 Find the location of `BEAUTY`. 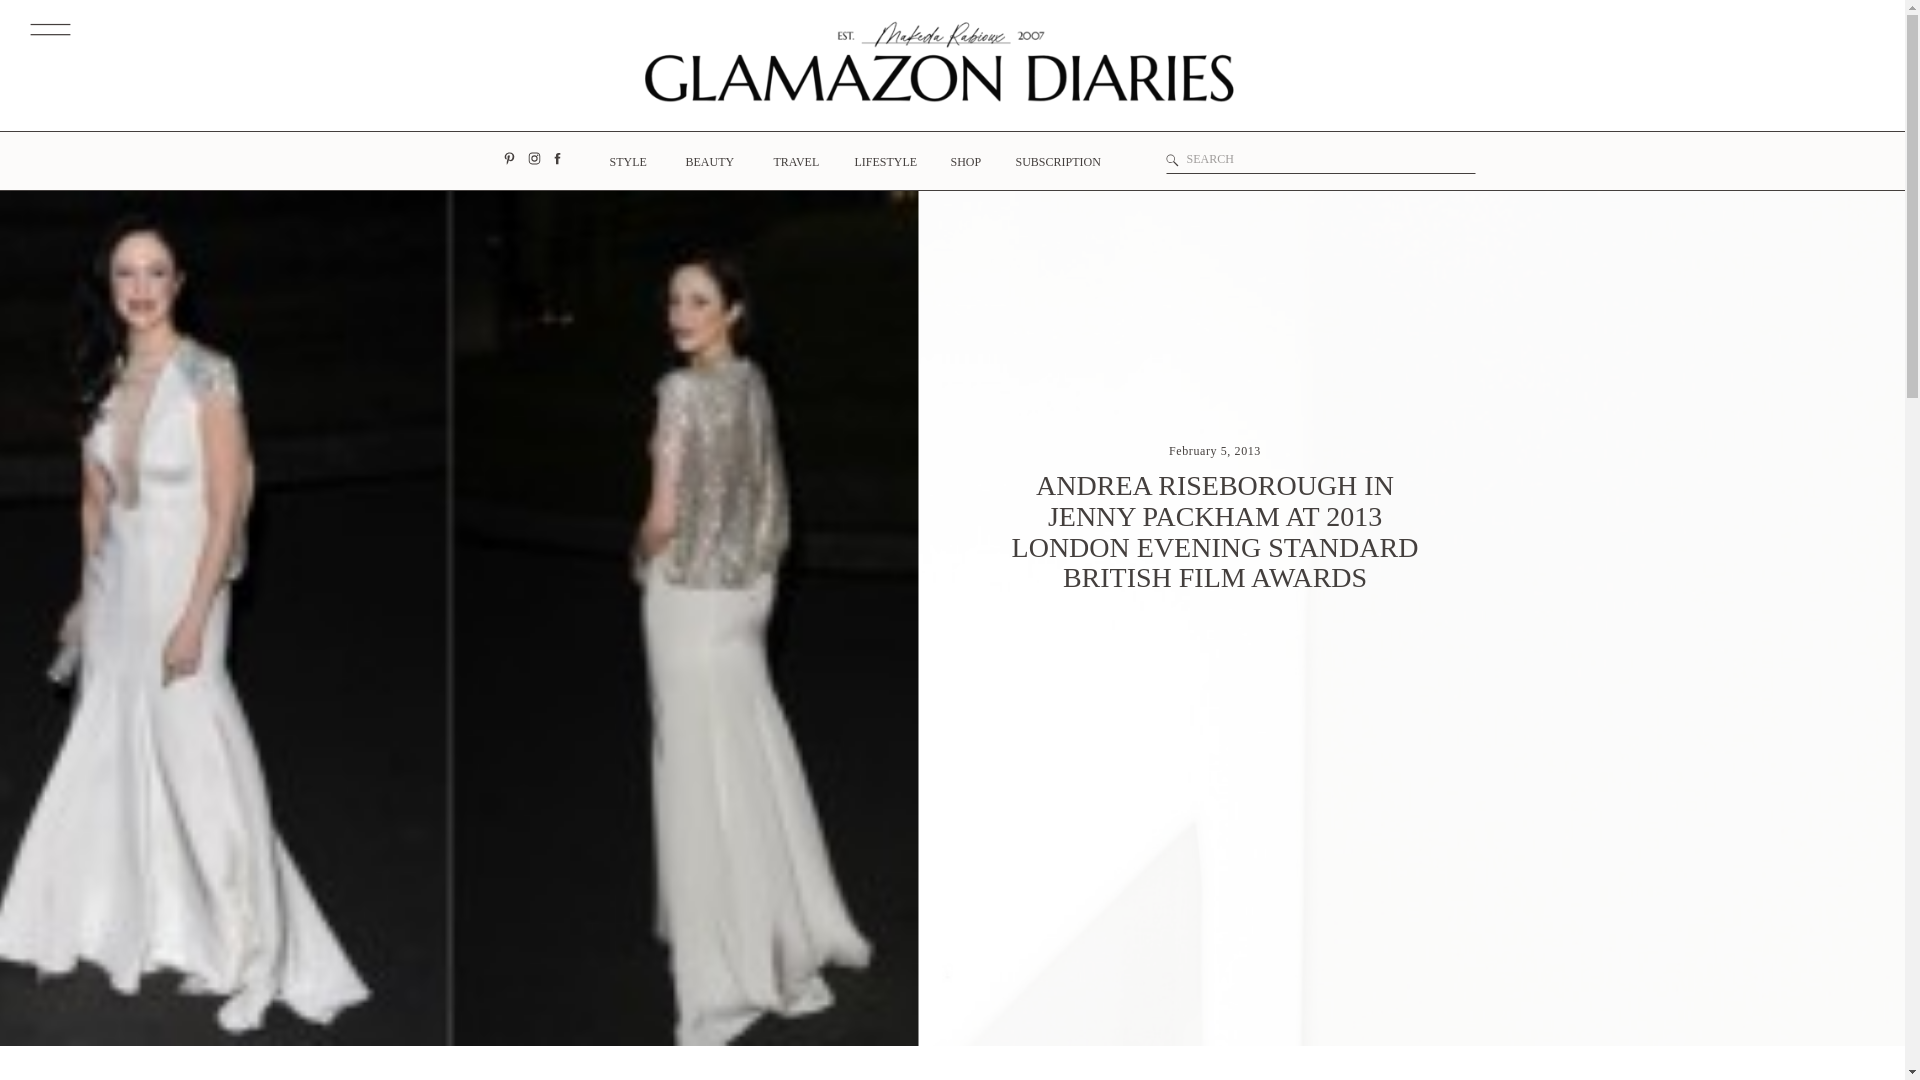

BEAUTY is located at coordinates (707, 167).